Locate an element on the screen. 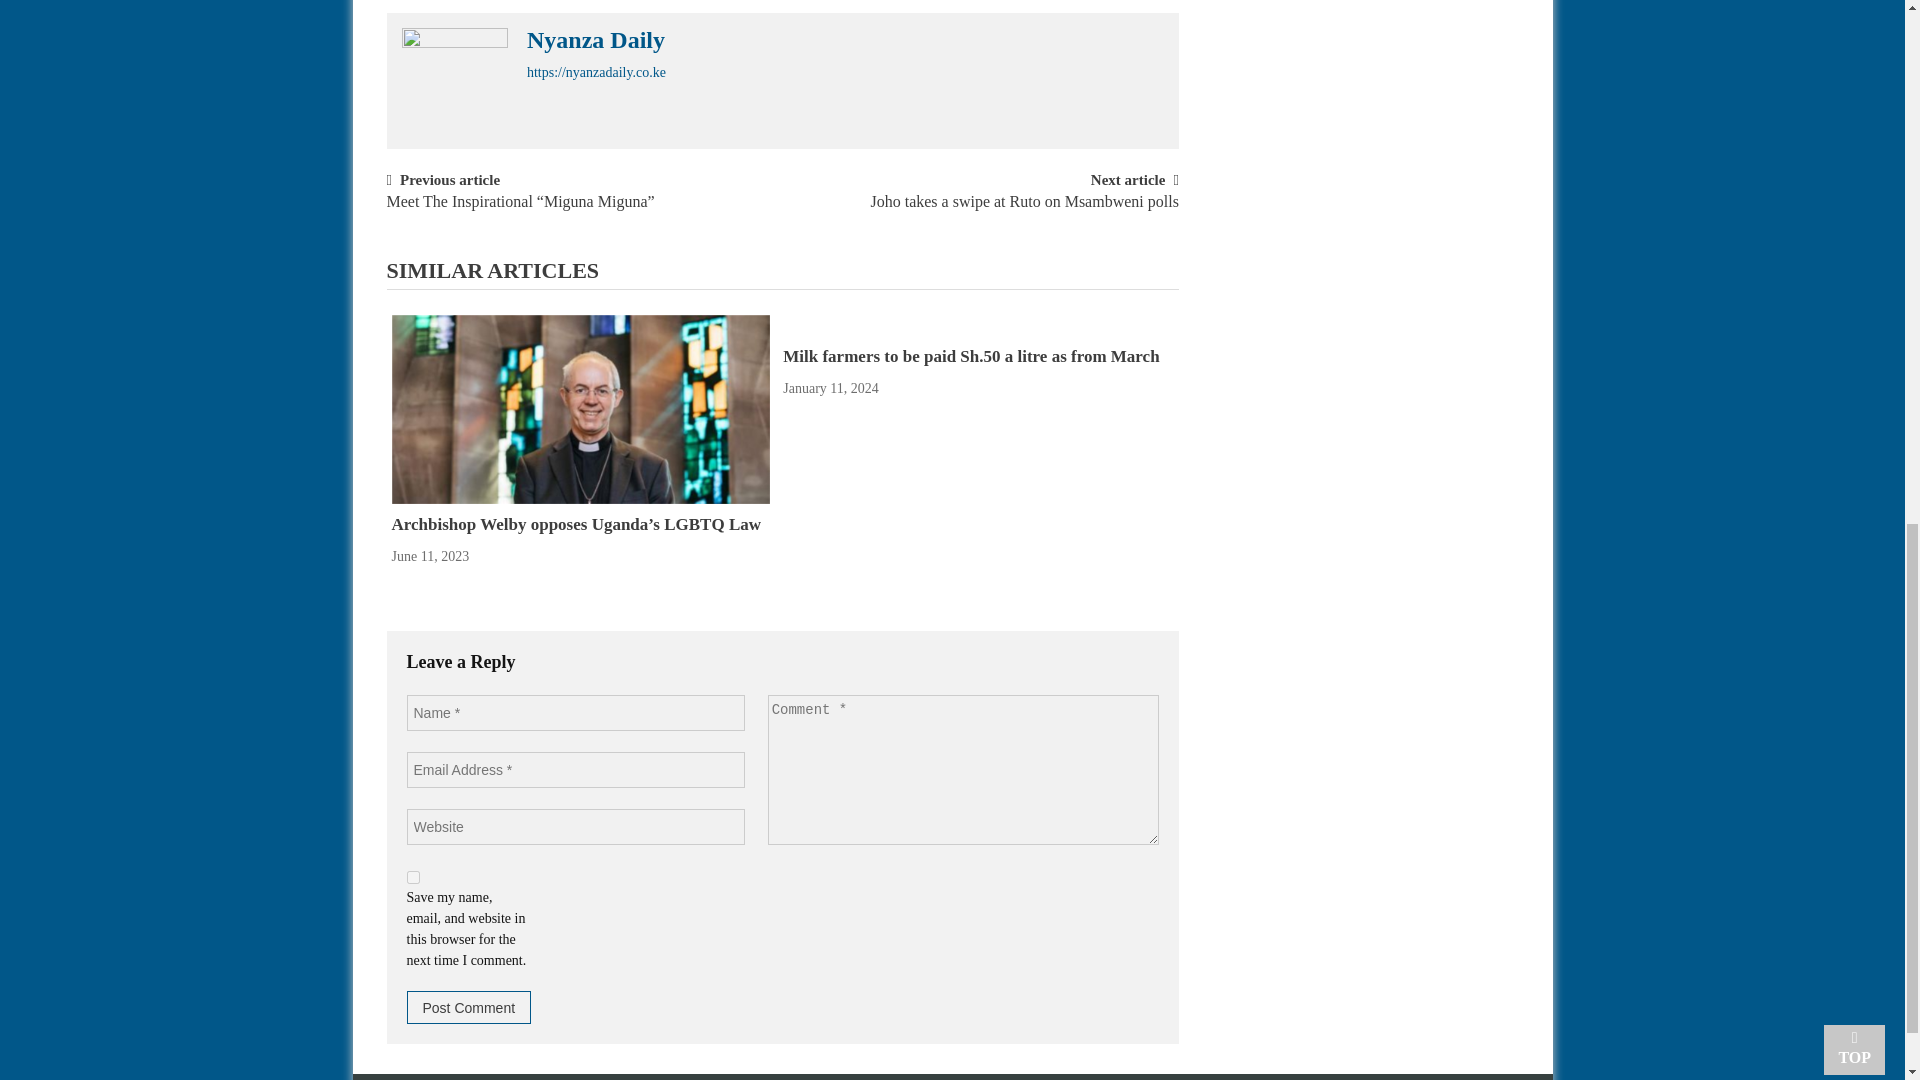 This screenshot has width=1920, height=1080. January 11, 2024 is located at coordinates (831, 388).